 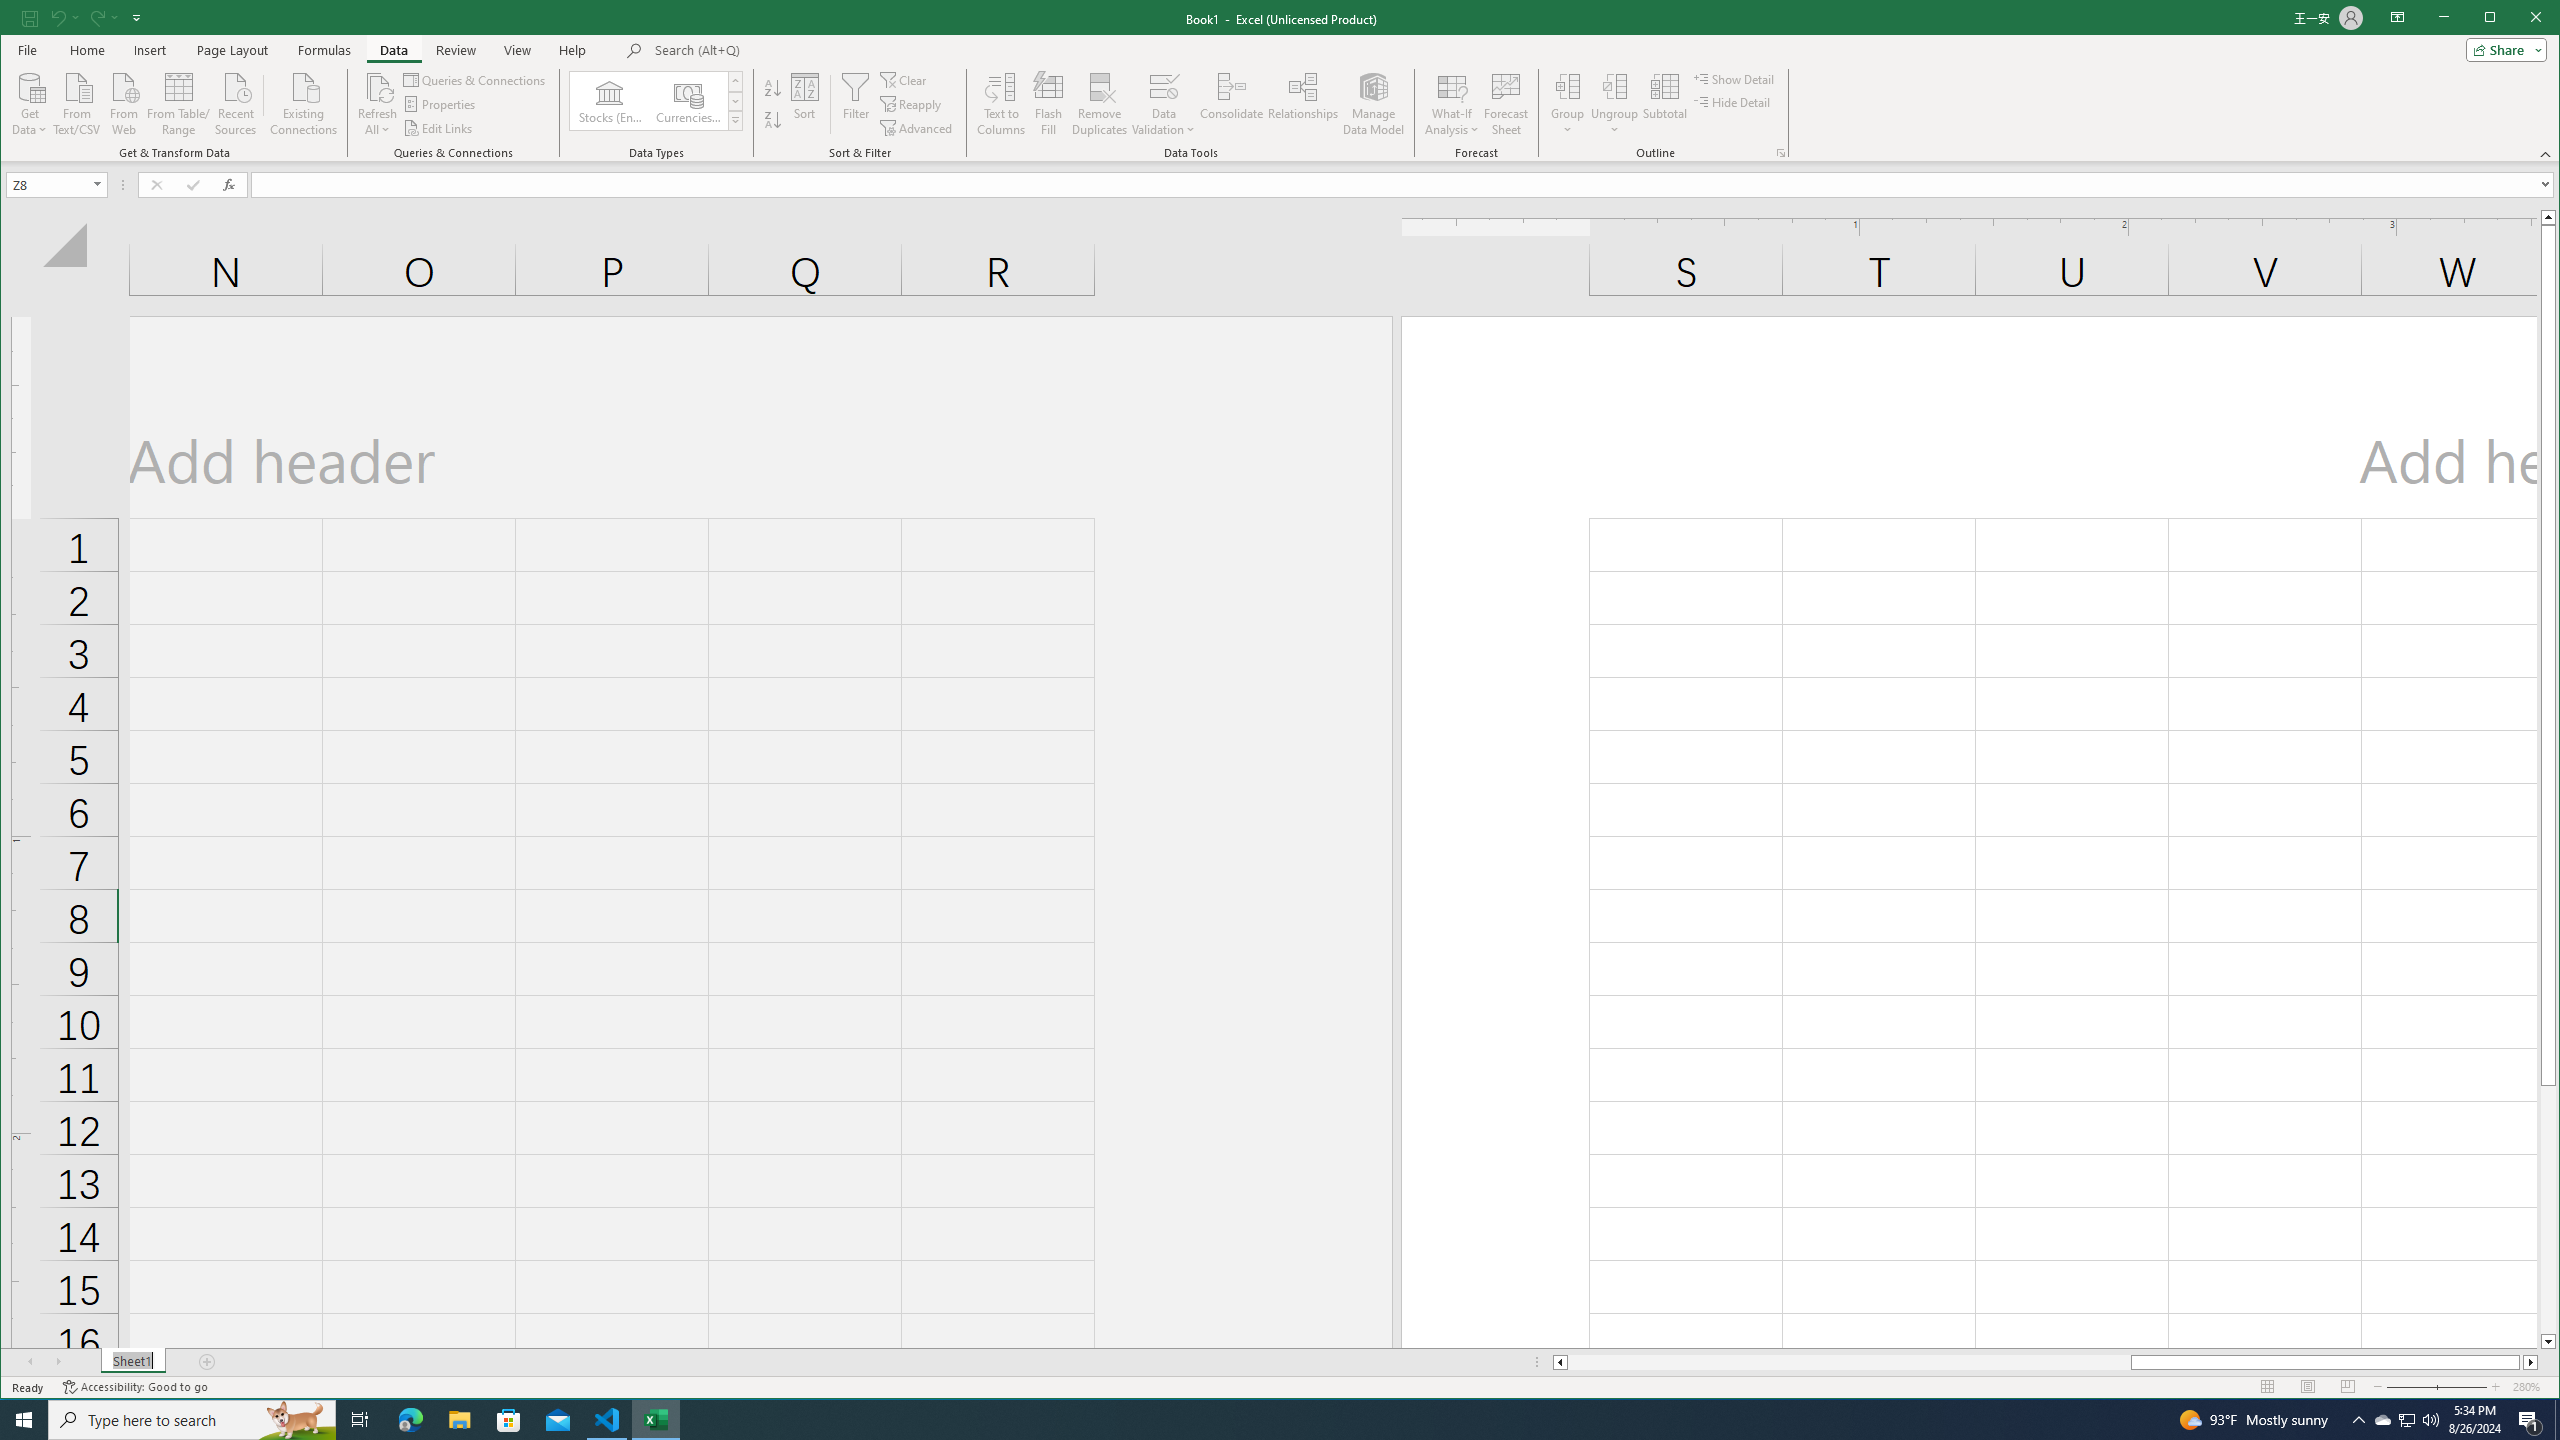 I want to click on Minimize, so click(x=2496, y=19).